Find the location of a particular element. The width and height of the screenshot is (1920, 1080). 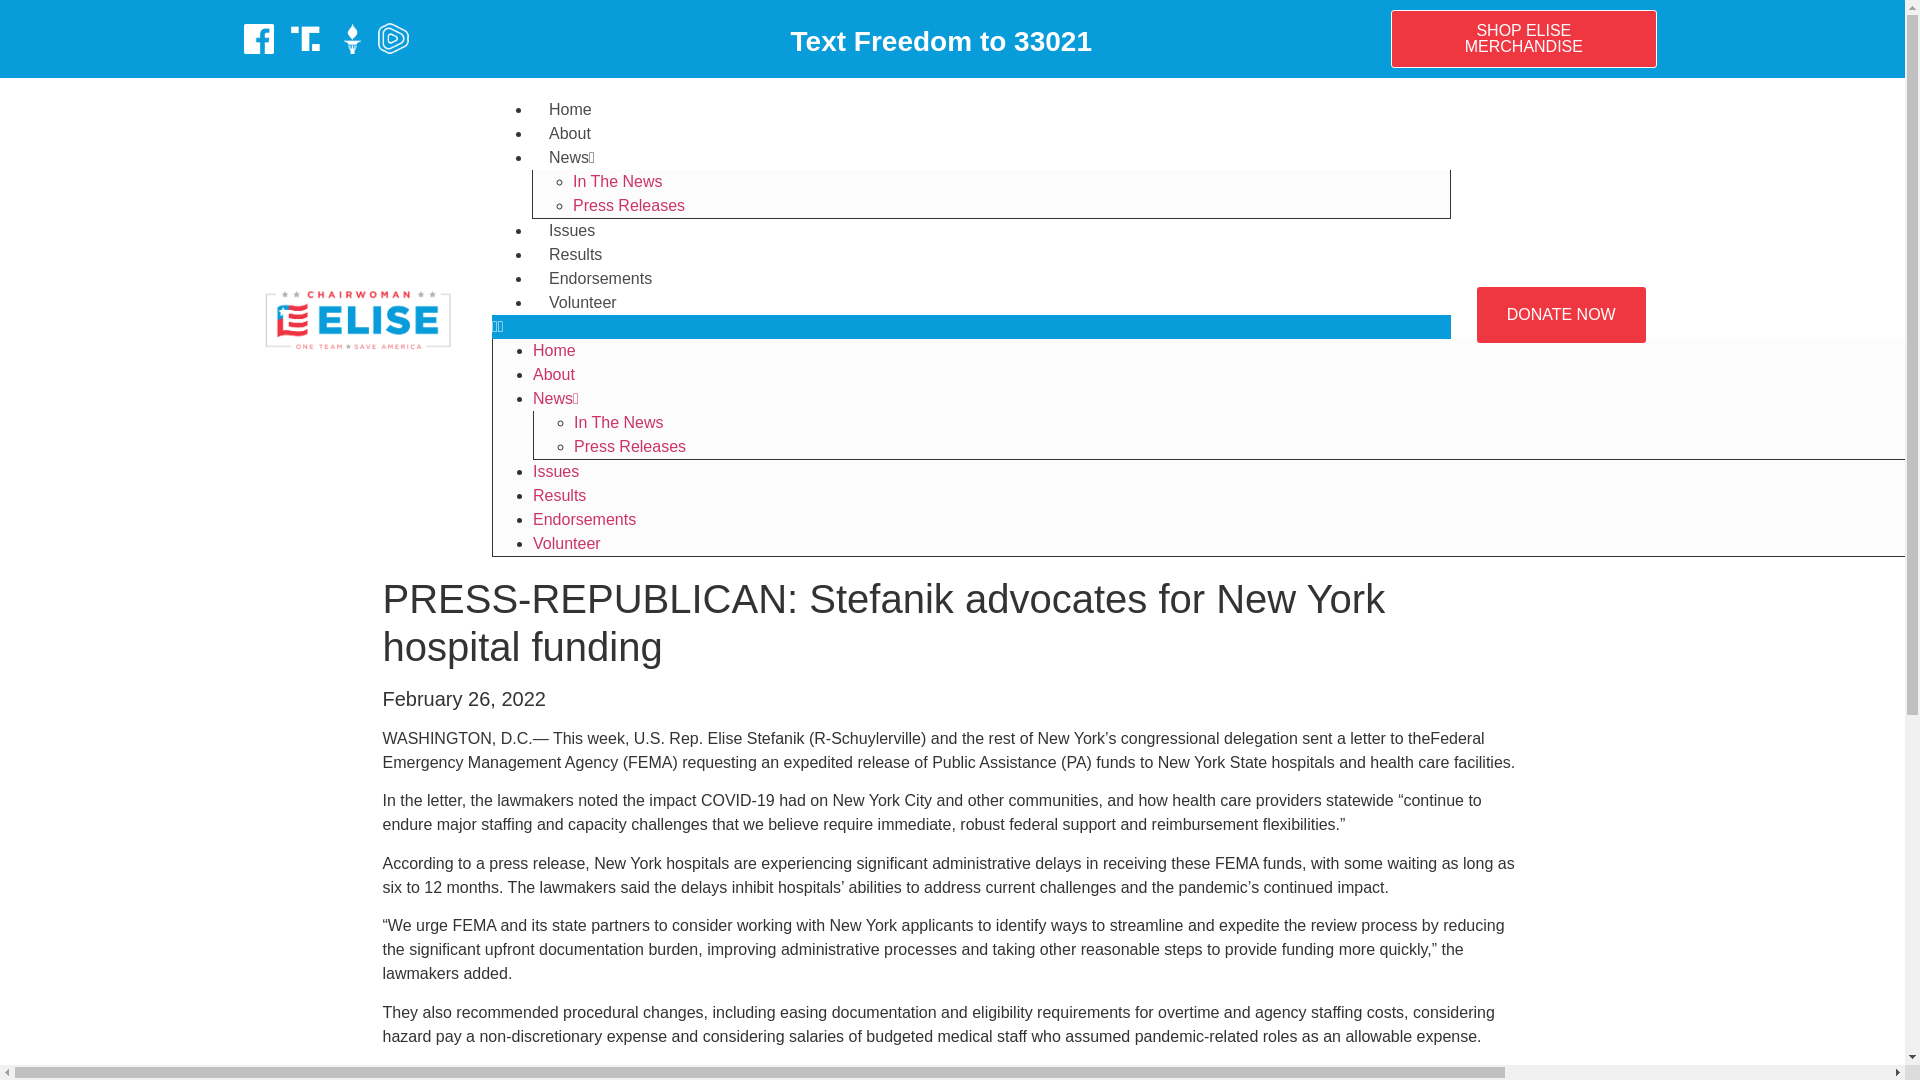

Volunteer is located at coordinates (566, 542).